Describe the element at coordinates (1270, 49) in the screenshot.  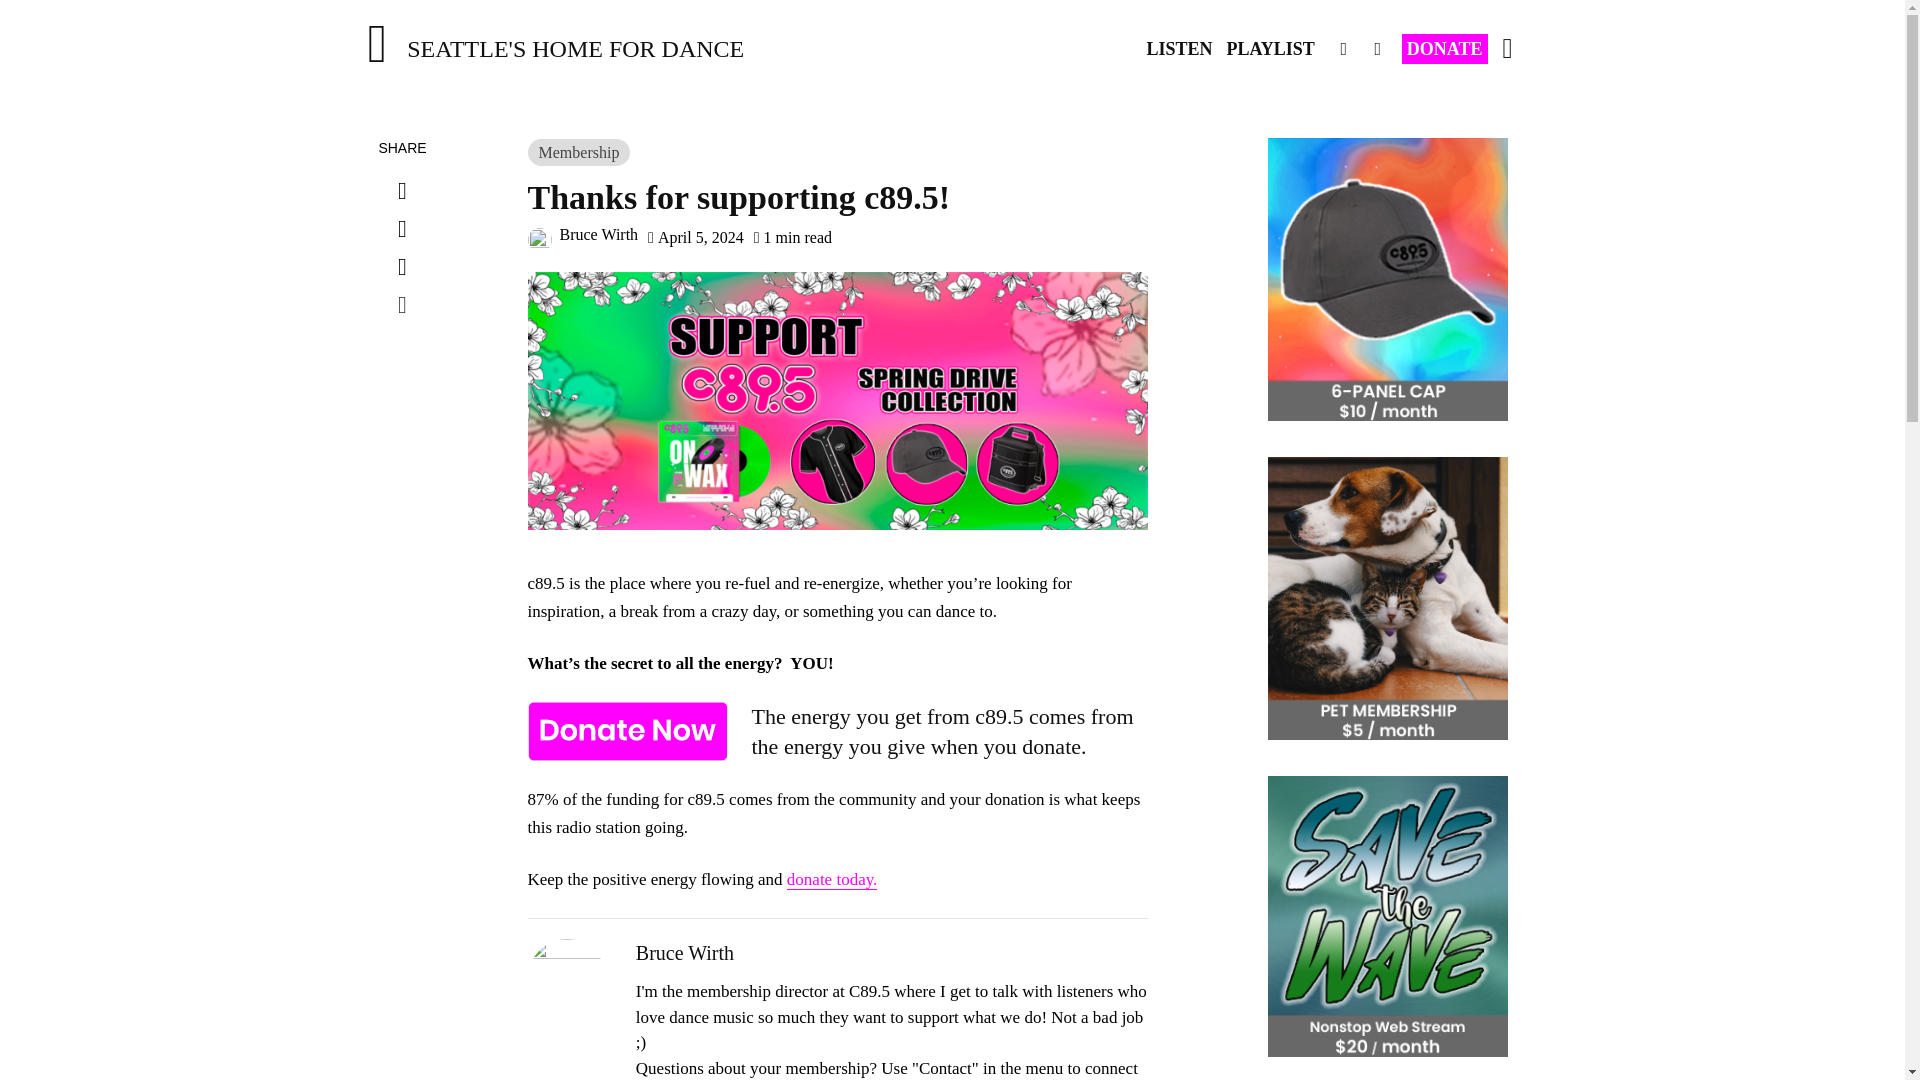
I see `PLAYLIST` at that location.